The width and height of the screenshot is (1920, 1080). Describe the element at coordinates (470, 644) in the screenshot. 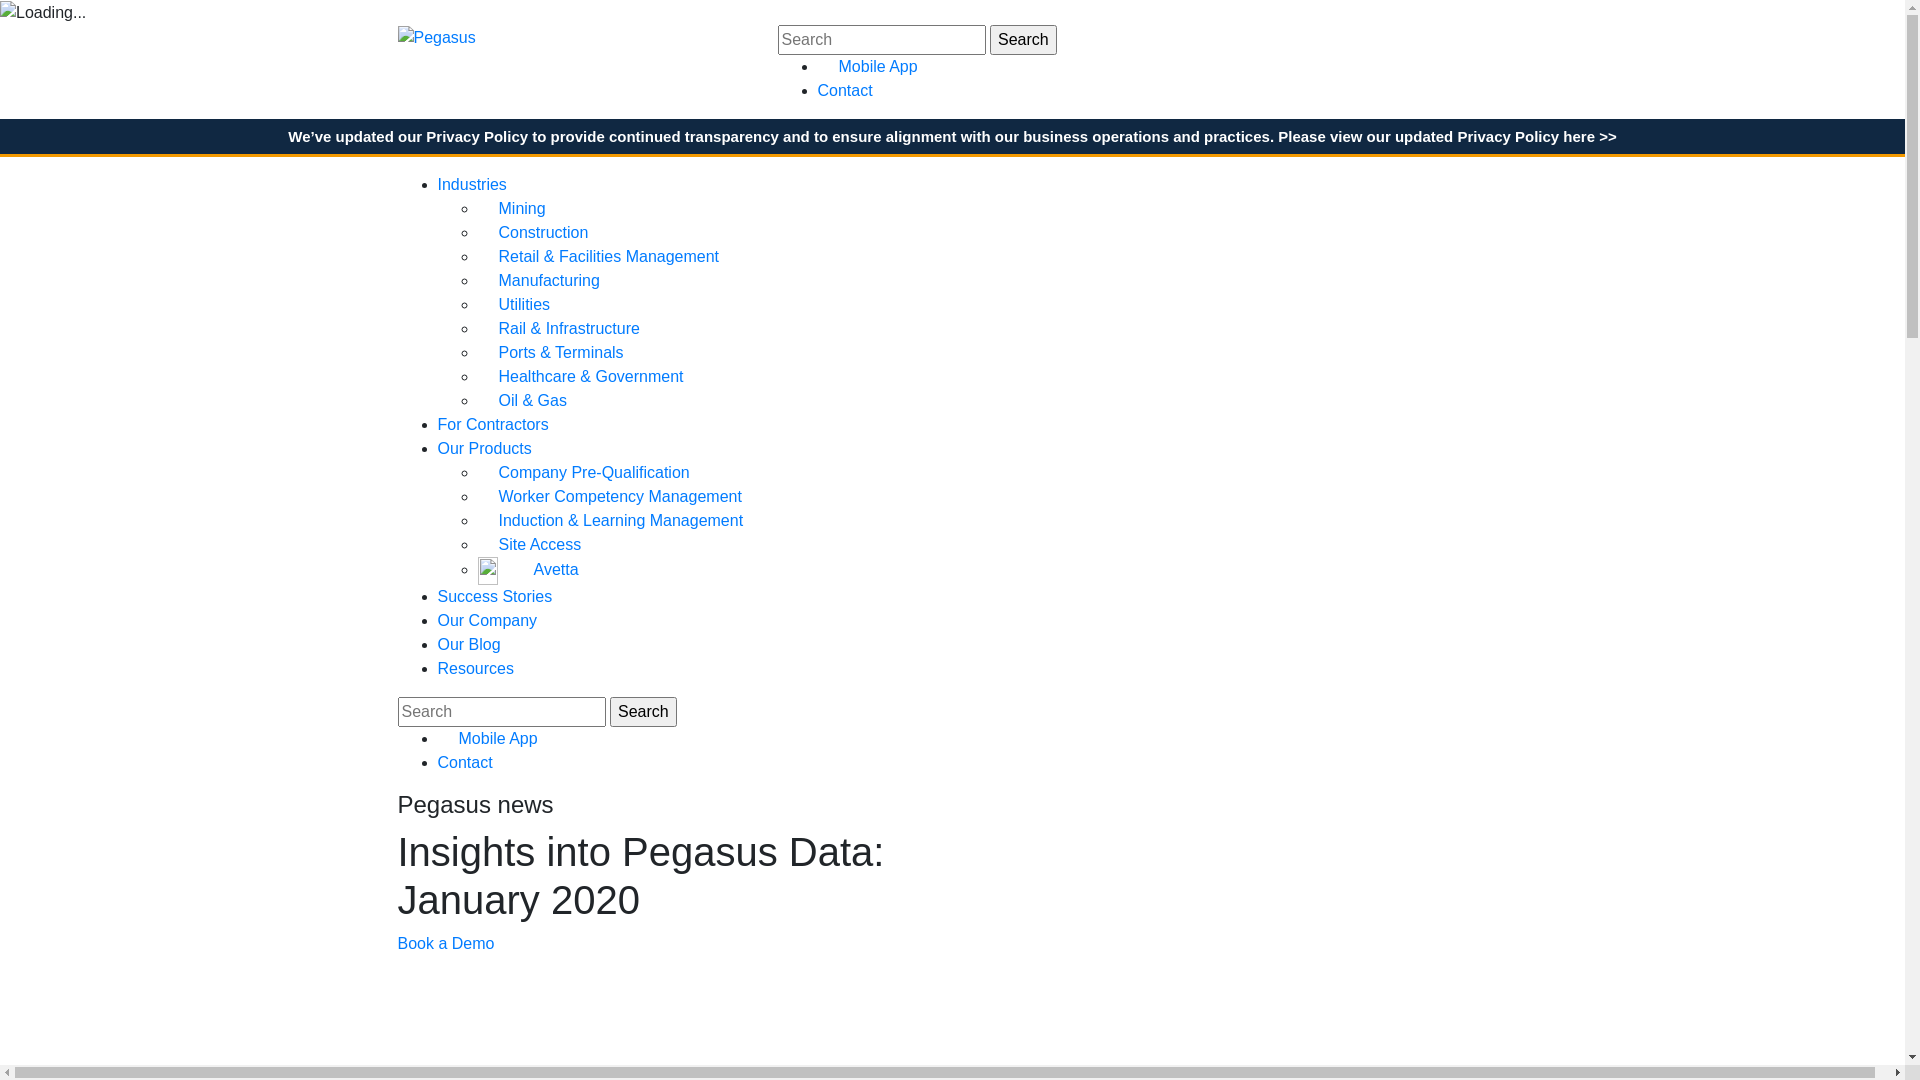

I see `Our Blog` at that location.